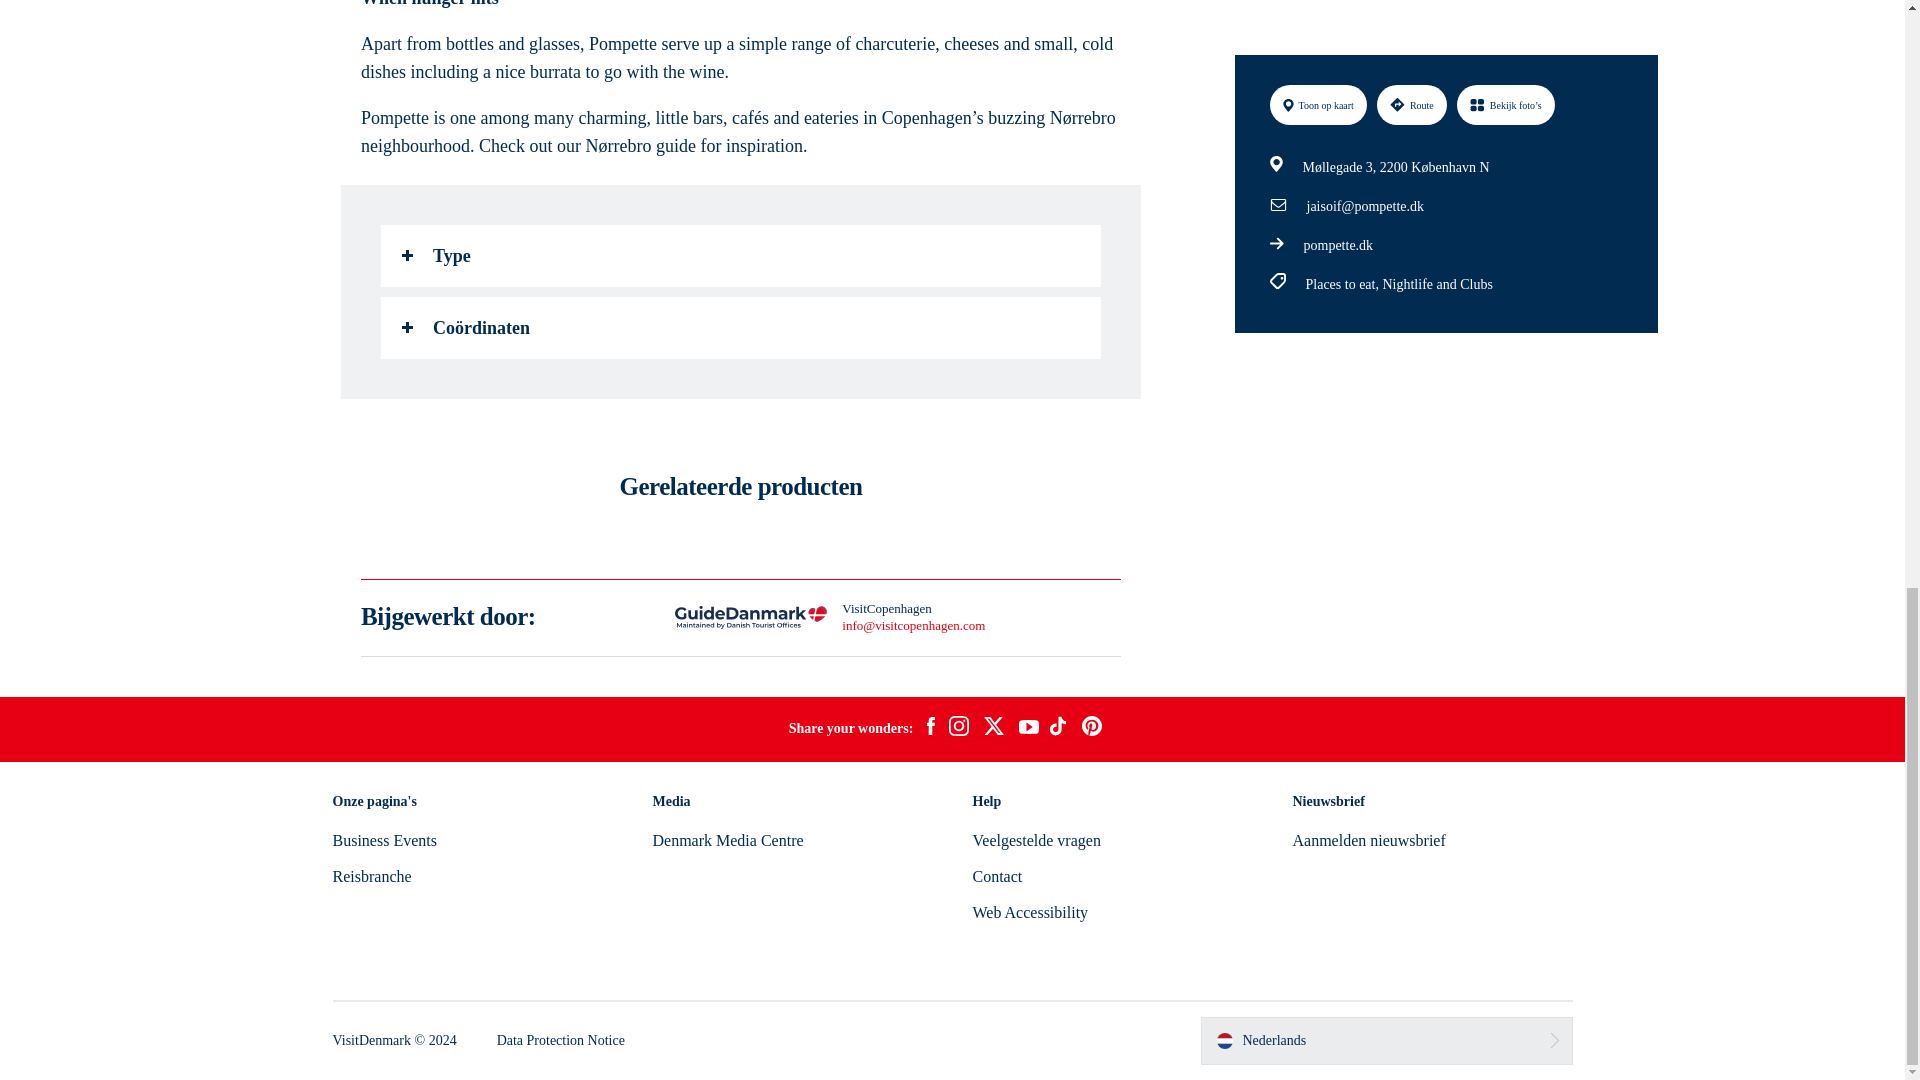 This screenshot has height=1080, width=1920. Describe the element at coordinates (1036, 840) in the screenshot. I see `Veelgestelde vragen` at that location.